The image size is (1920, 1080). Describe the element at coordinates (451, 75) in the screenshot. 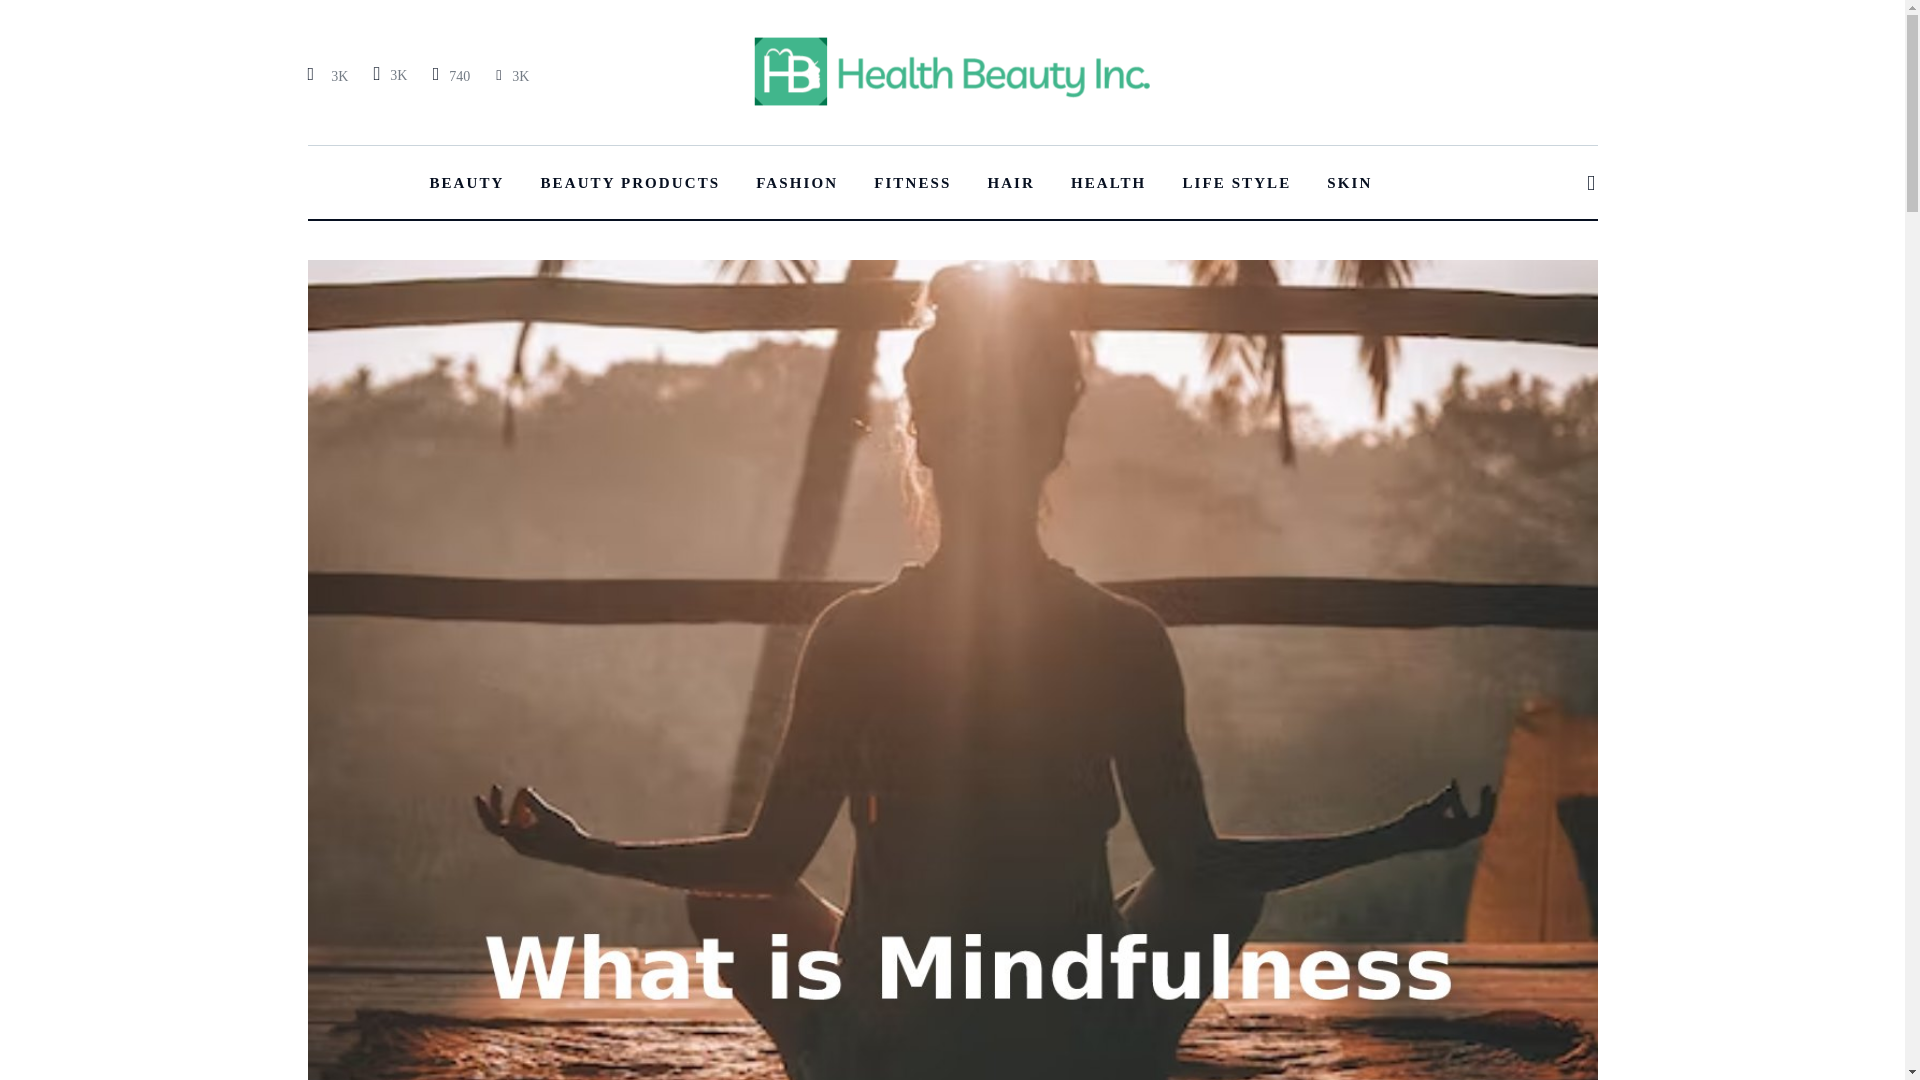

I see `740` at that location.